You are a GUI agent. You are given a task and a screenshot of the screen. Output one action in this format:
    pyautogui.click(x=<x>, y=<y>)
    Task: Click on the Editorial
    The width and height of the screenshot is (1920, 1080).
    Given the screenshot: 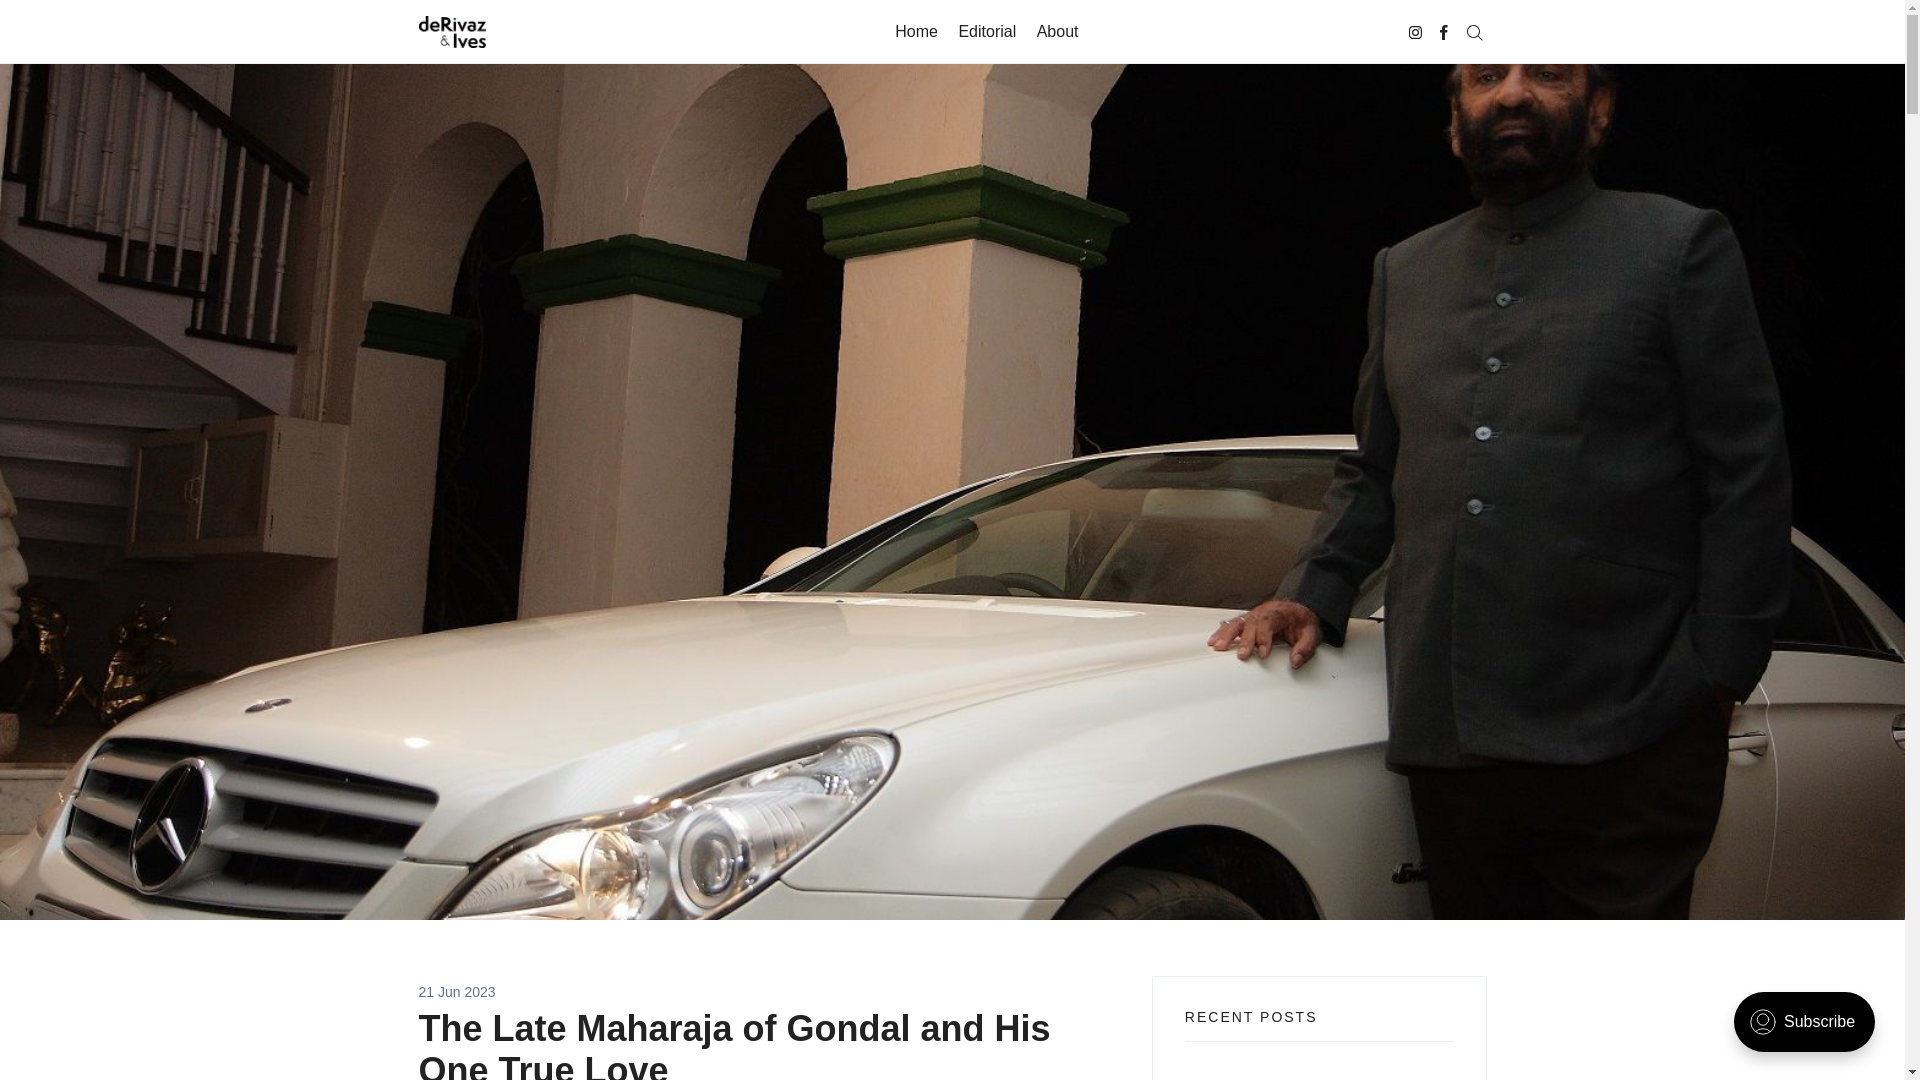 What is the action you would take?
    pyautogui.click(x=986, y=32)
    